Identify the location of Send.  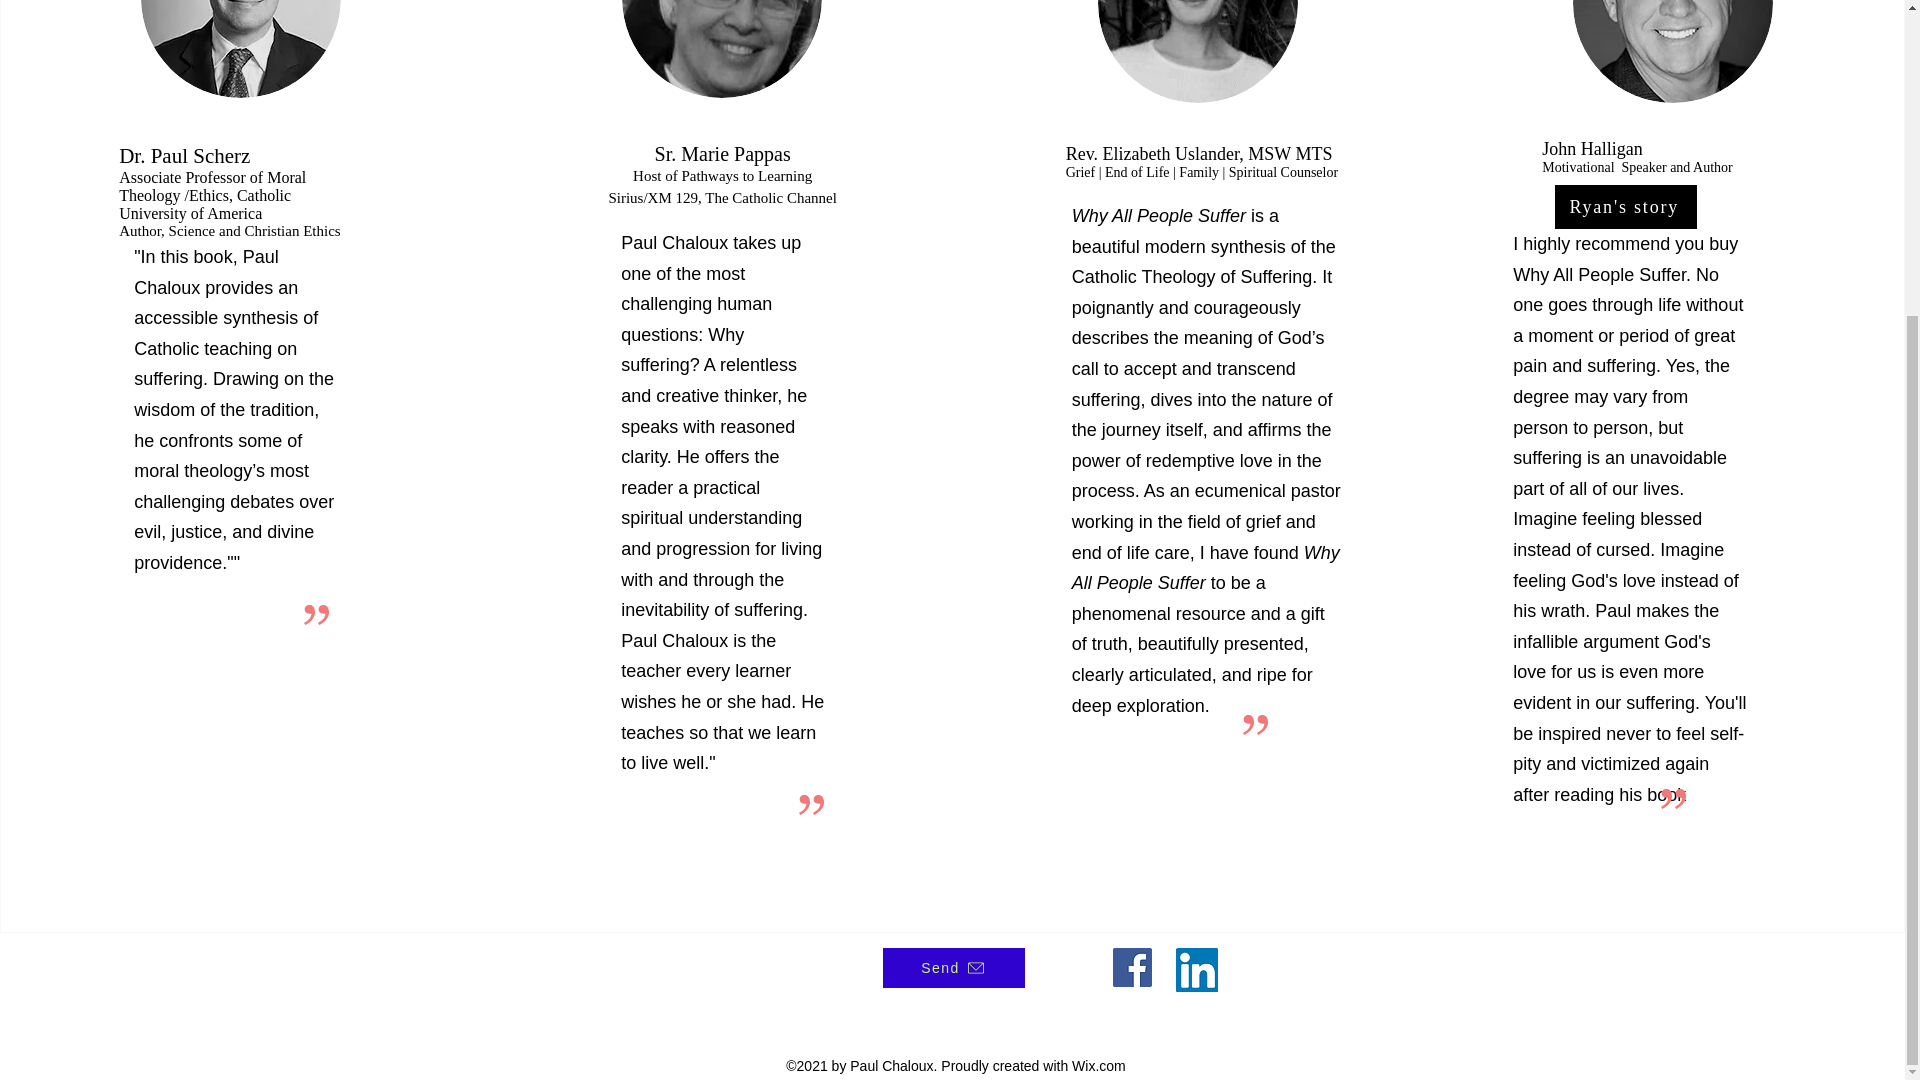
(952, 968).